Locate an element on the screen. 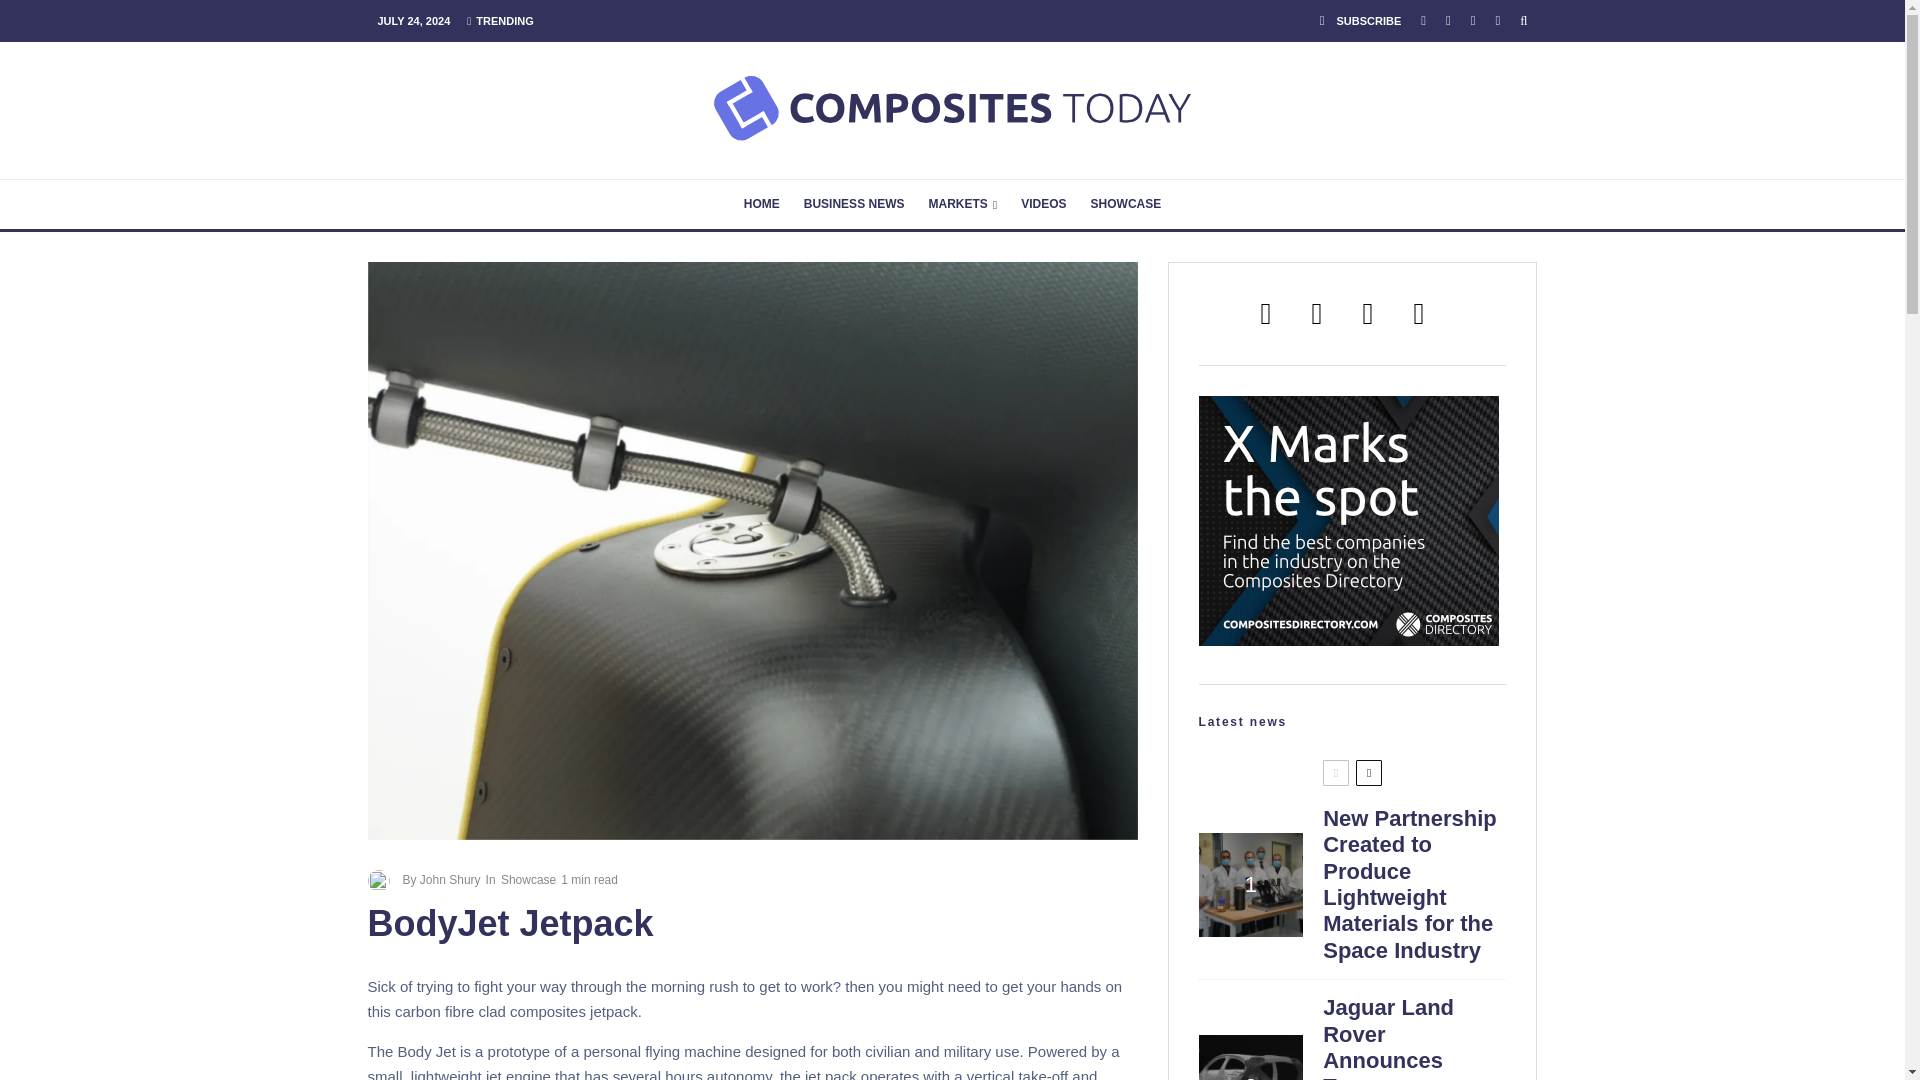 The image size is (1920, 1080). TRENDING is located at coordinates (500, 20).